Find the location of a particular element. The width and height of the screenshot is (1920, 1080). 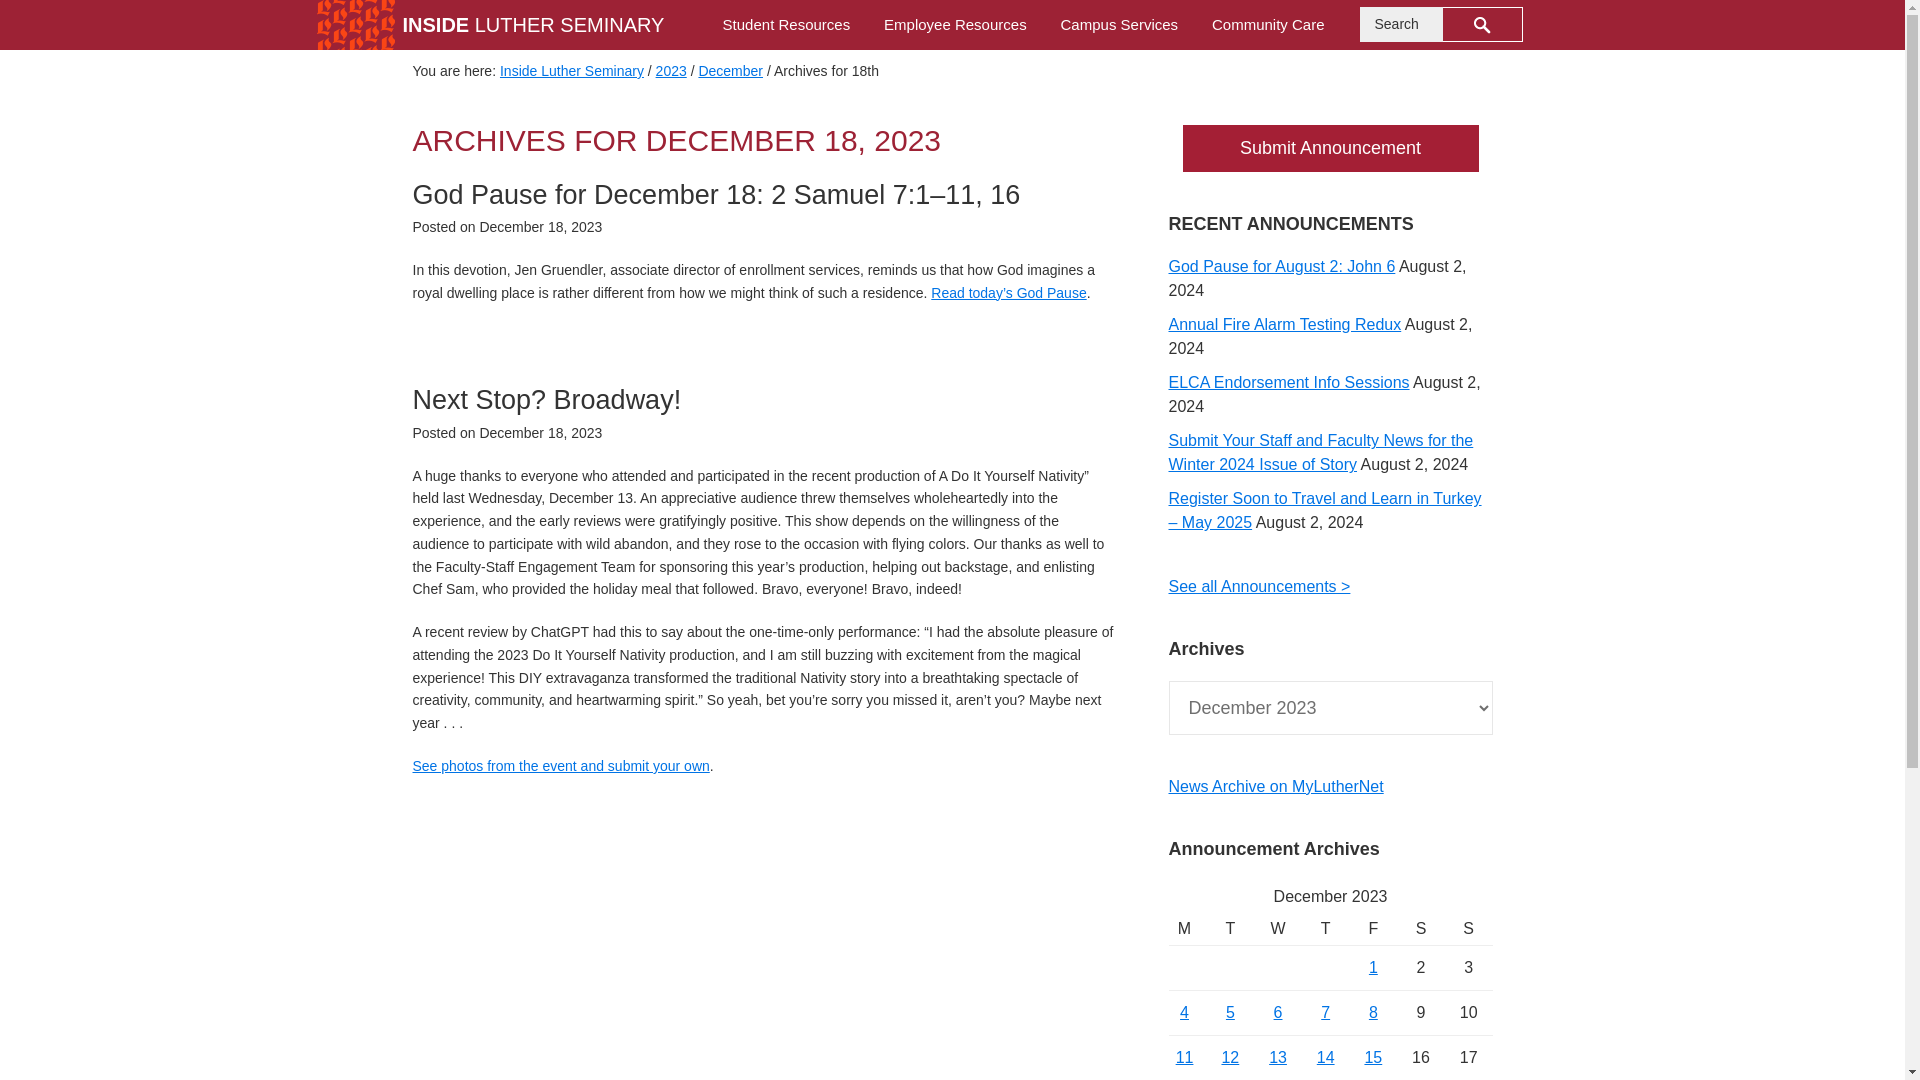

Community Care is located at coordinates (1268, 24).